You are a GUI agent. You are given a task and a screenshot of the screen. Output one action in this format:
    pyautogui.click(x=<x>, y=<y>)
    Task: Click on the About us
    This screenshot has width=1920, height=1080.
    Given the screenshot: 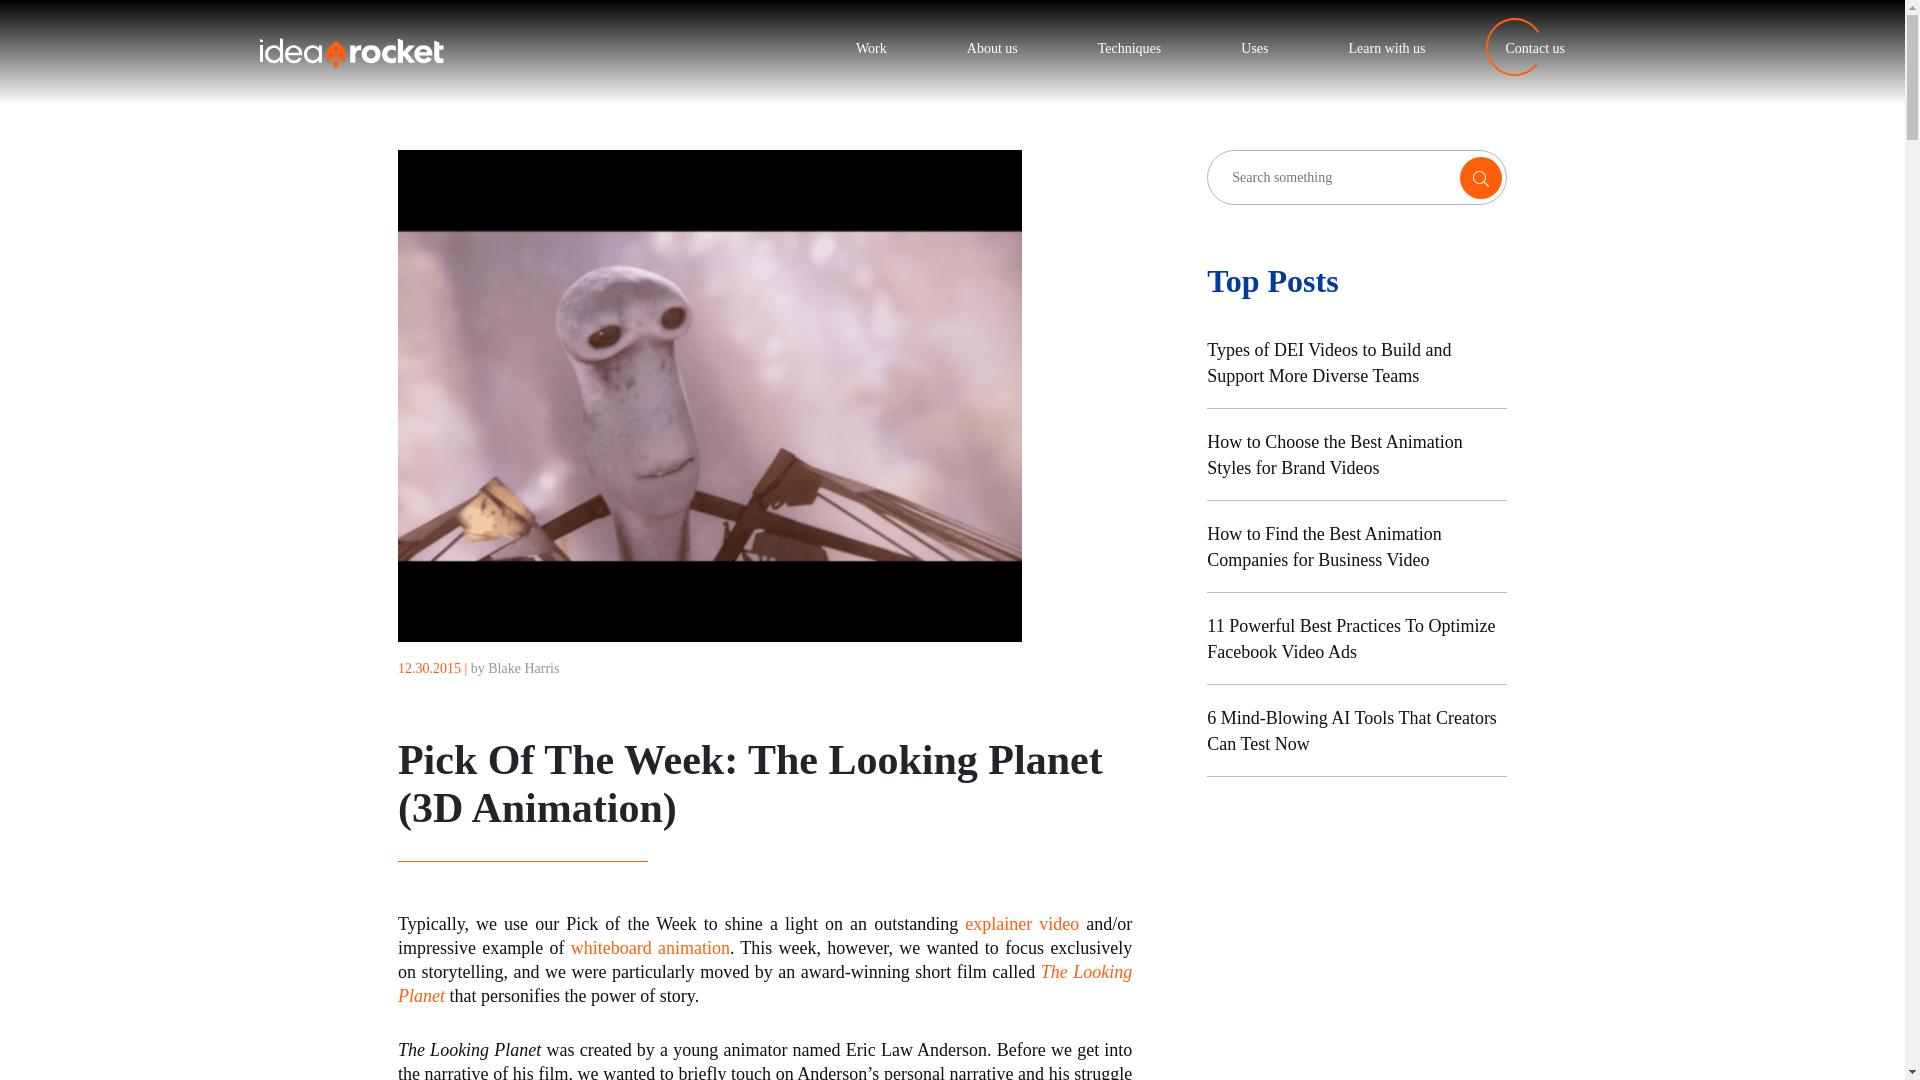 What is the action you would take?
    pyautogui.click(x=992, y=48)
    